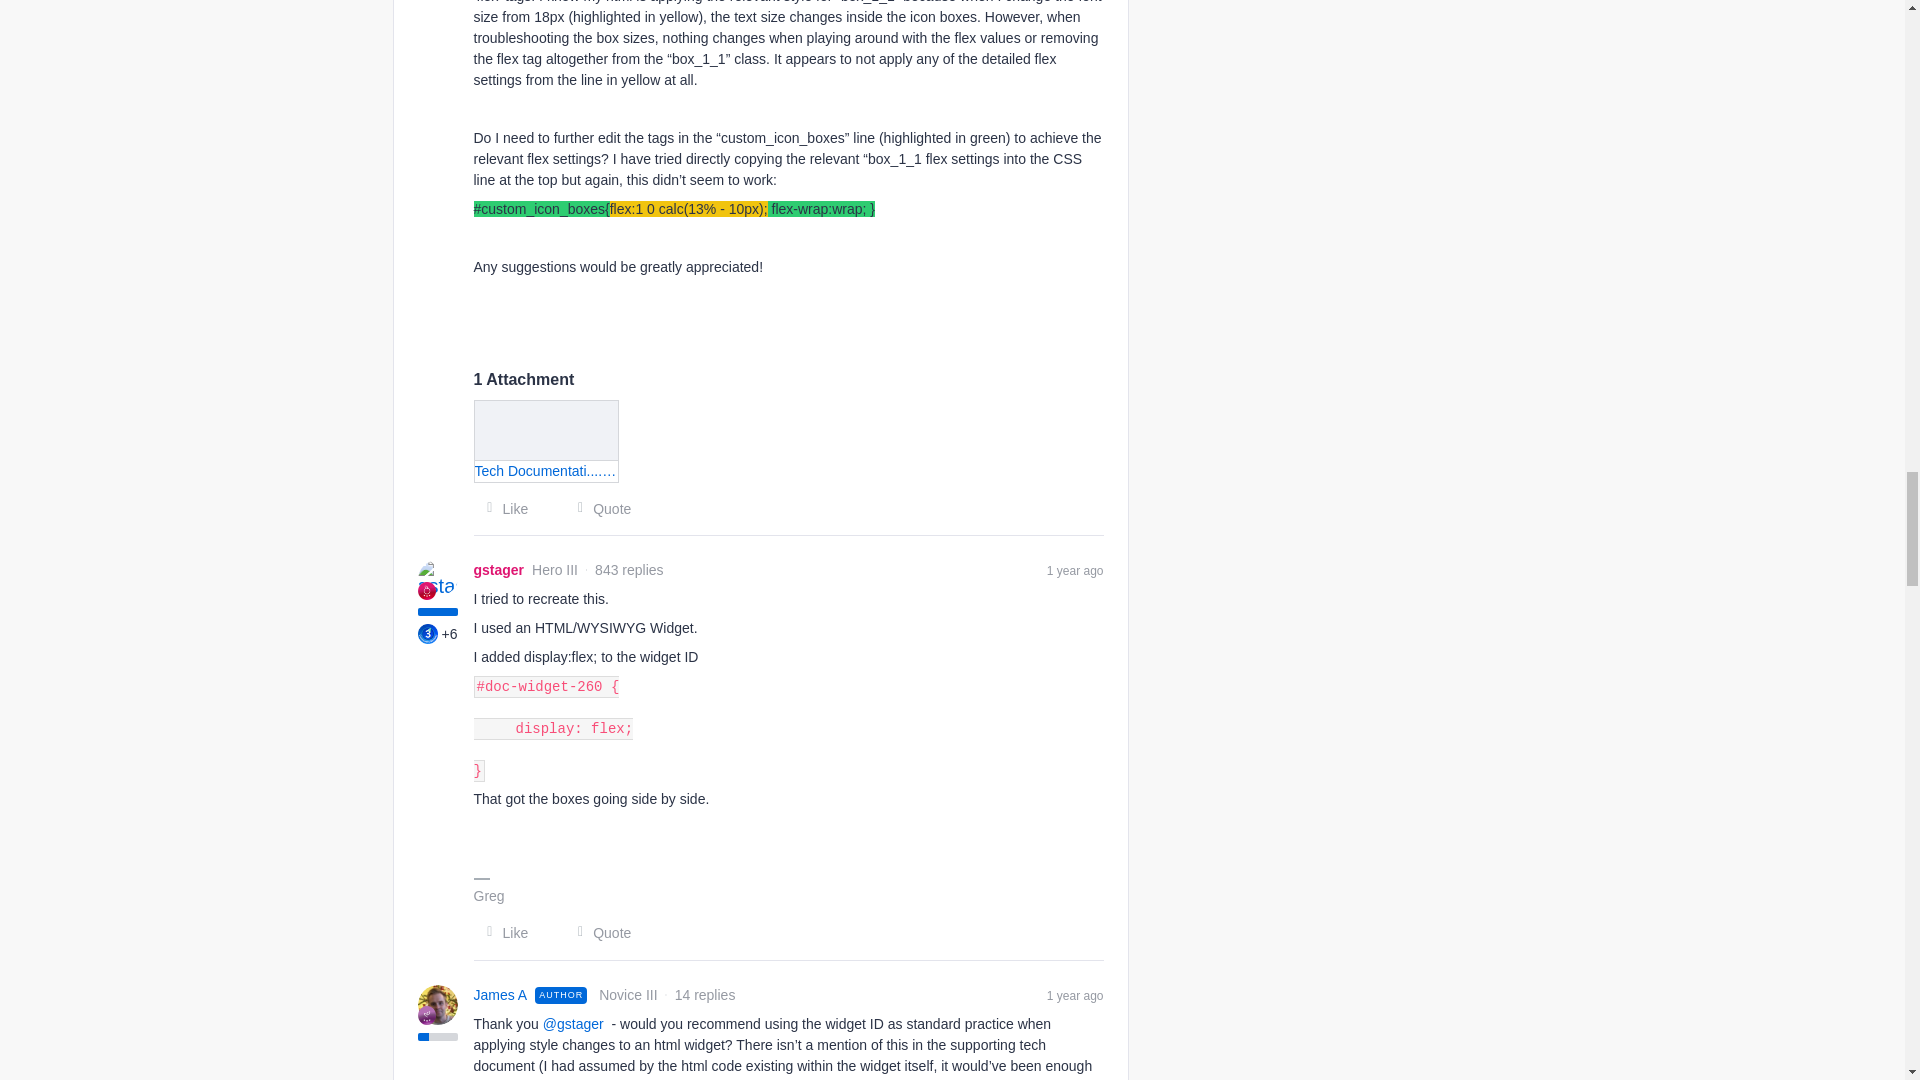 The image size is (1920, 1080). I want to click on Tech Documentati..., so click(547, 440).